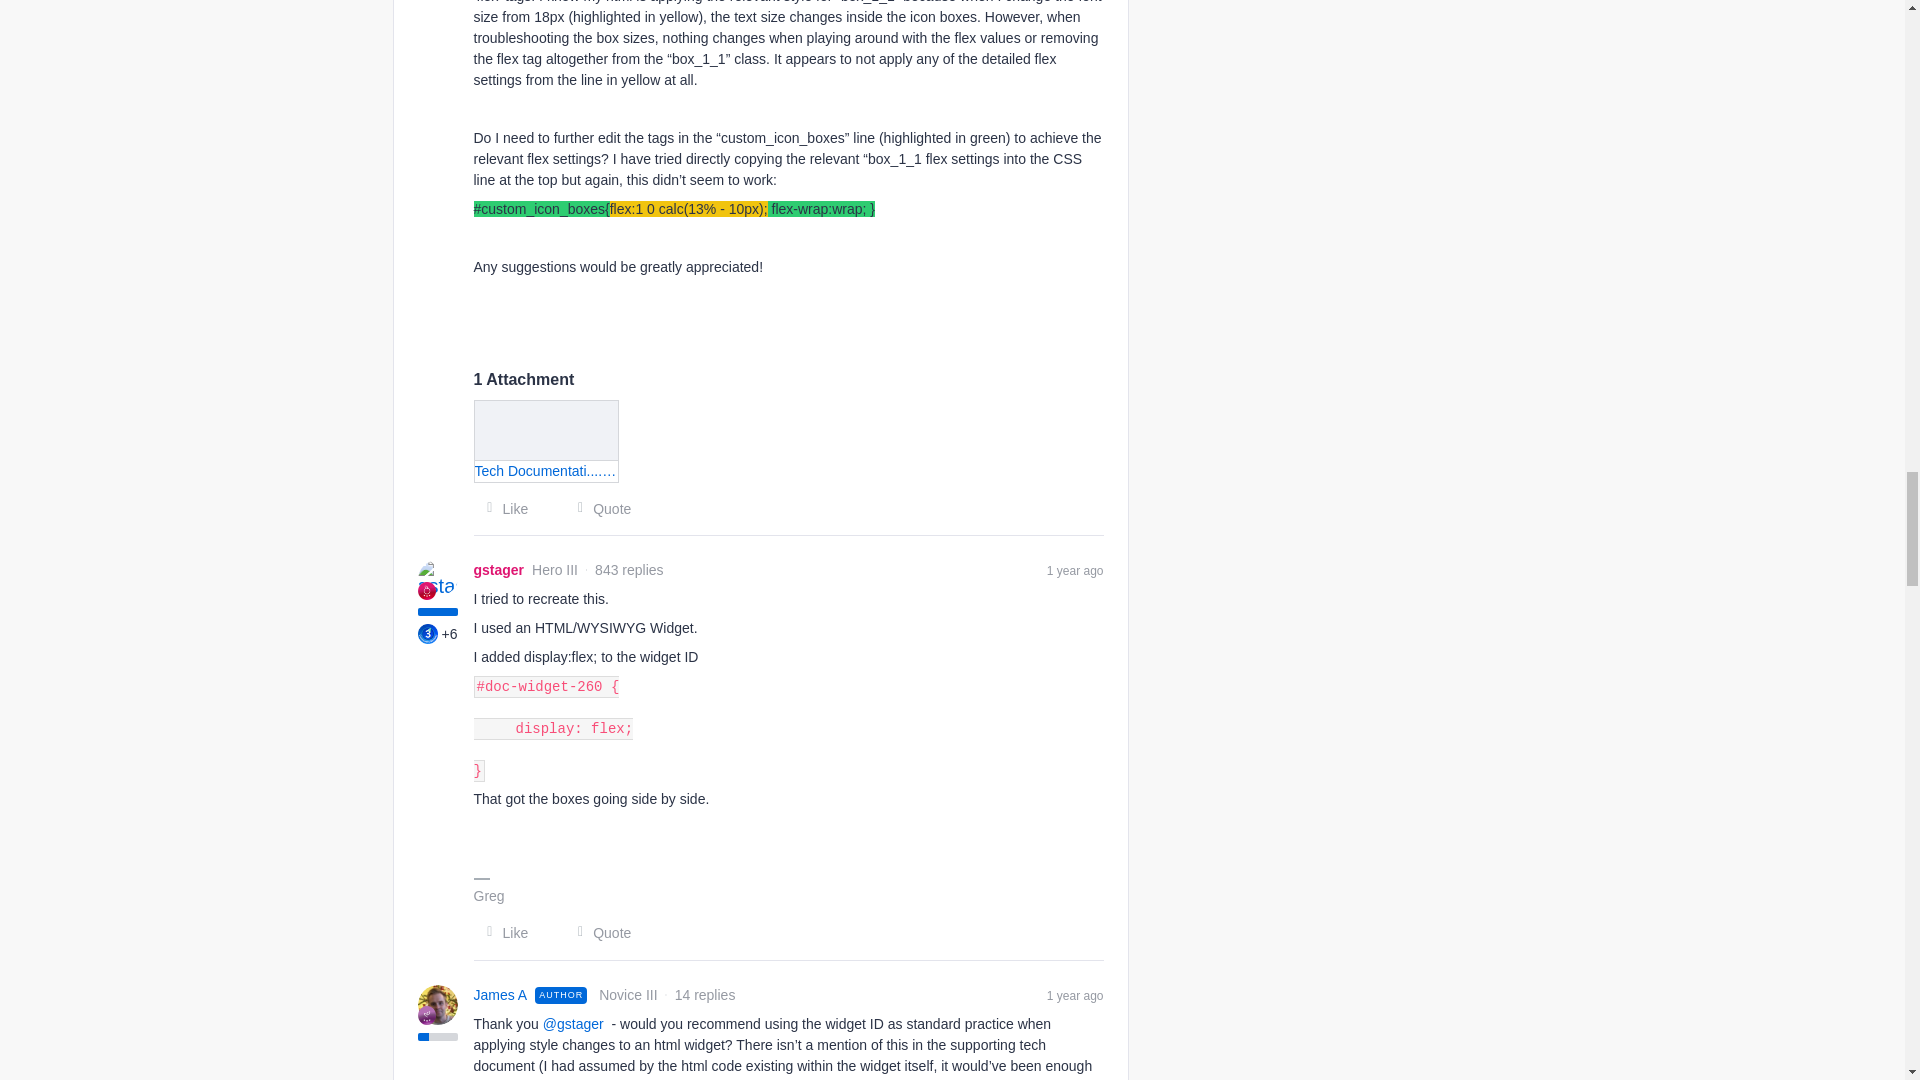 The image size is (1920, 1080). I want to click on Tech Documentati..., so click(547, 440).